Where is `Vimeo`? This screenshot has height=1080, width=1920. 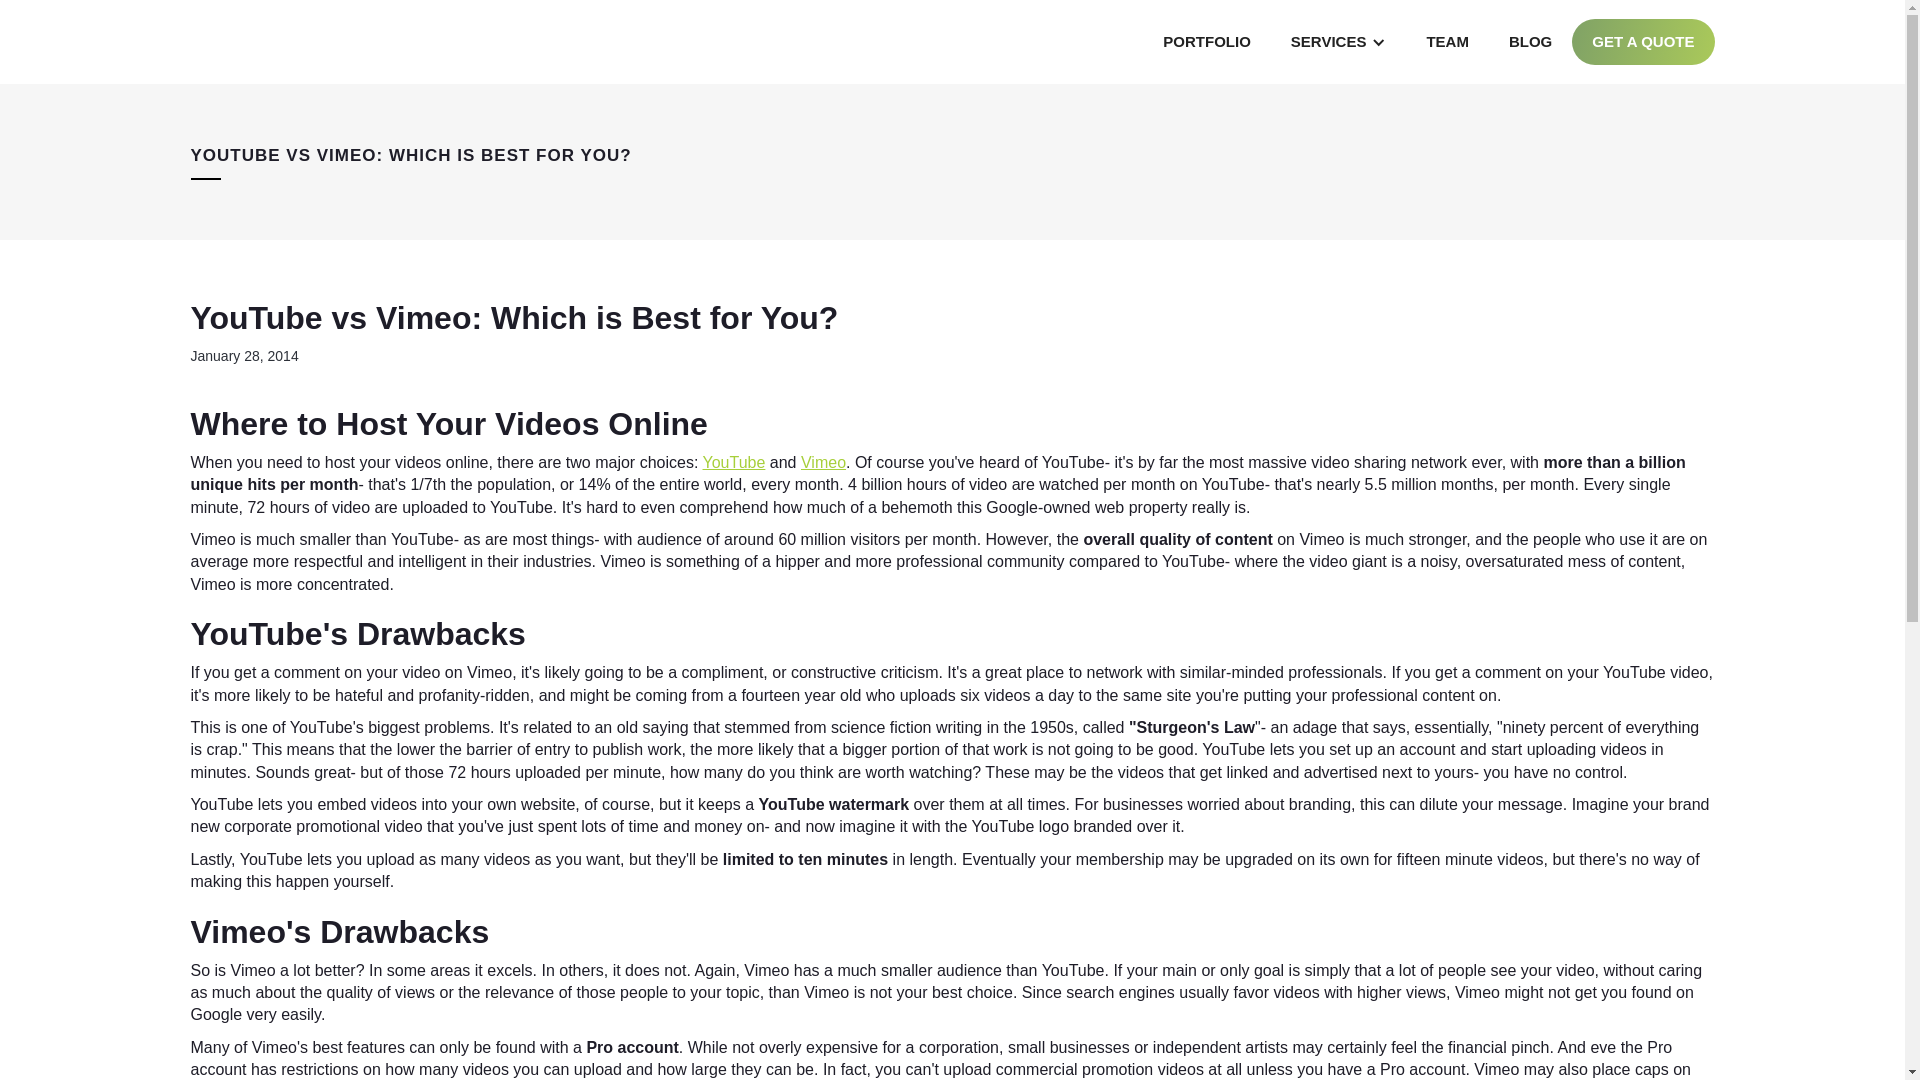
Vimeo is located at coordinates (823, 462).